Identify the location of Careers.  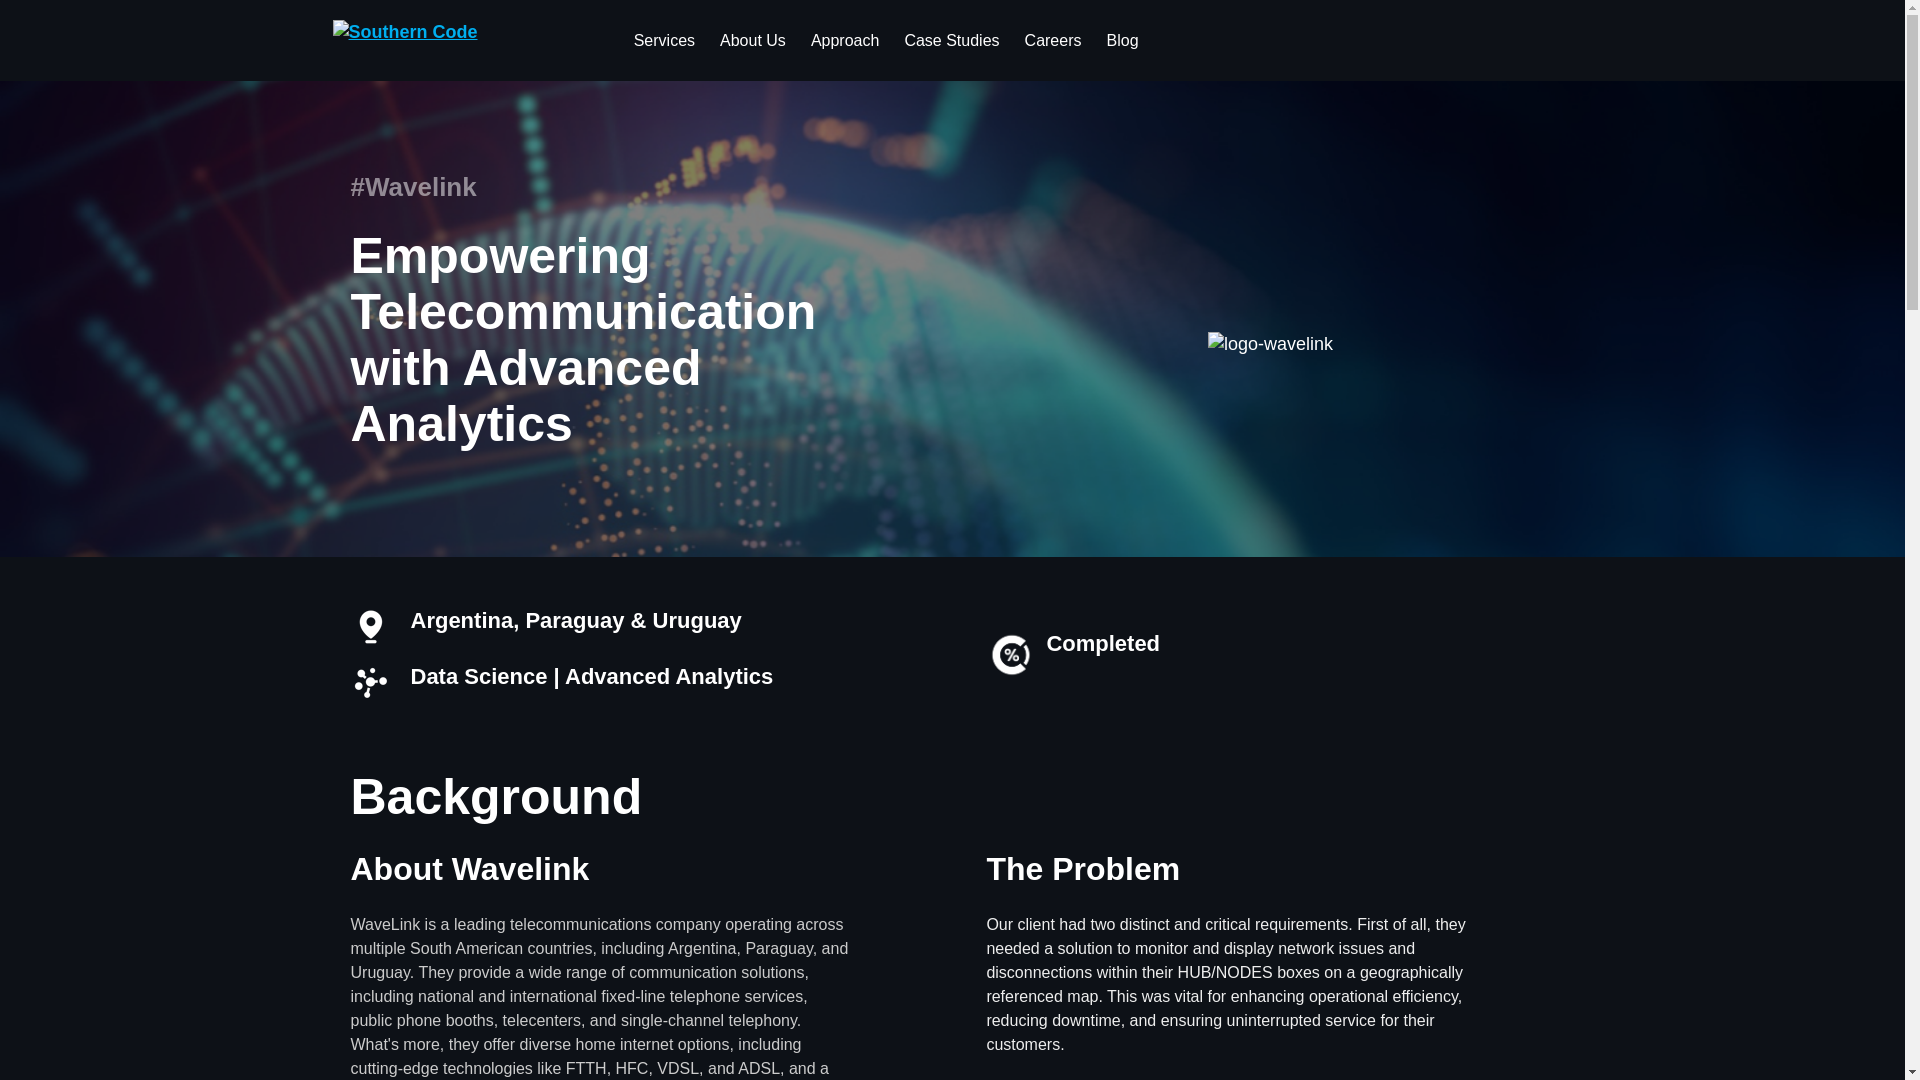
(1054, 40).